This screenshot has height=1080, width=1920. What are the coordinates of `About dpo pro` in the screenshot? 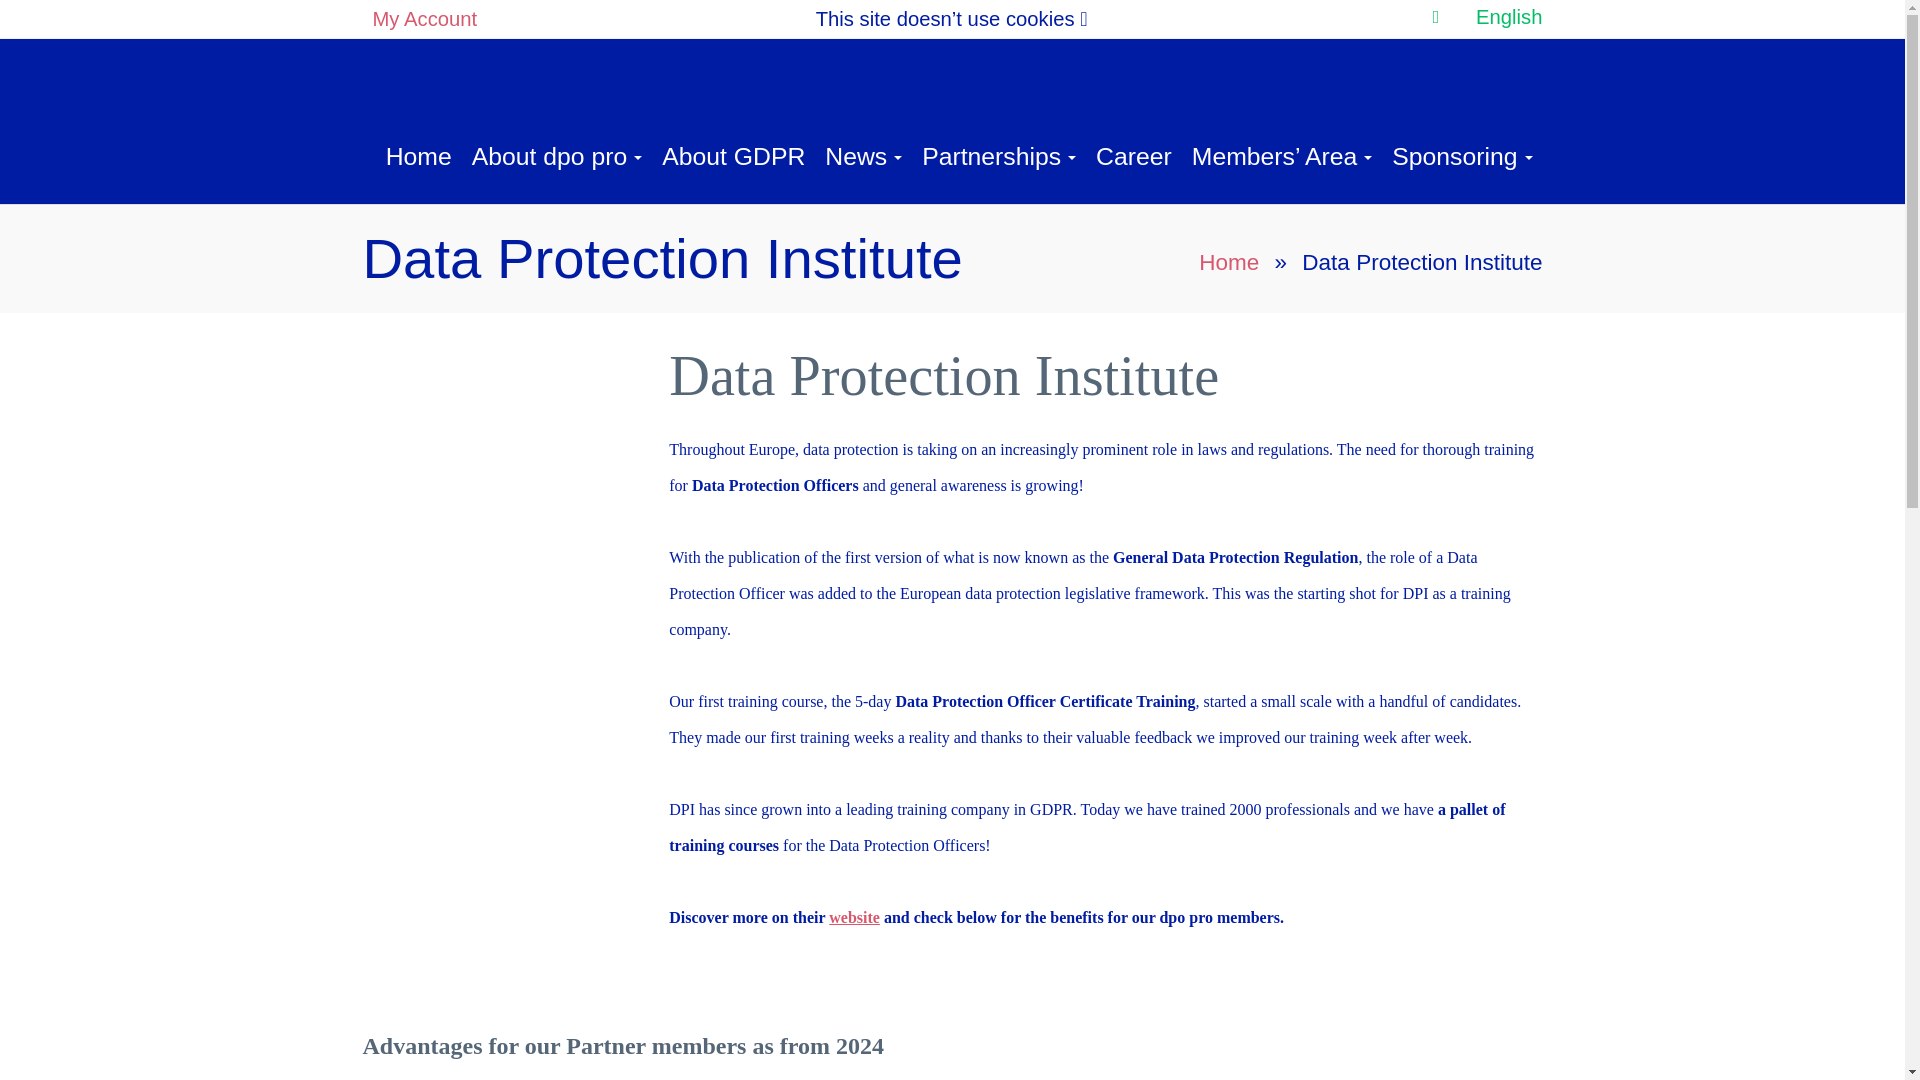 It's located at (557, 156).